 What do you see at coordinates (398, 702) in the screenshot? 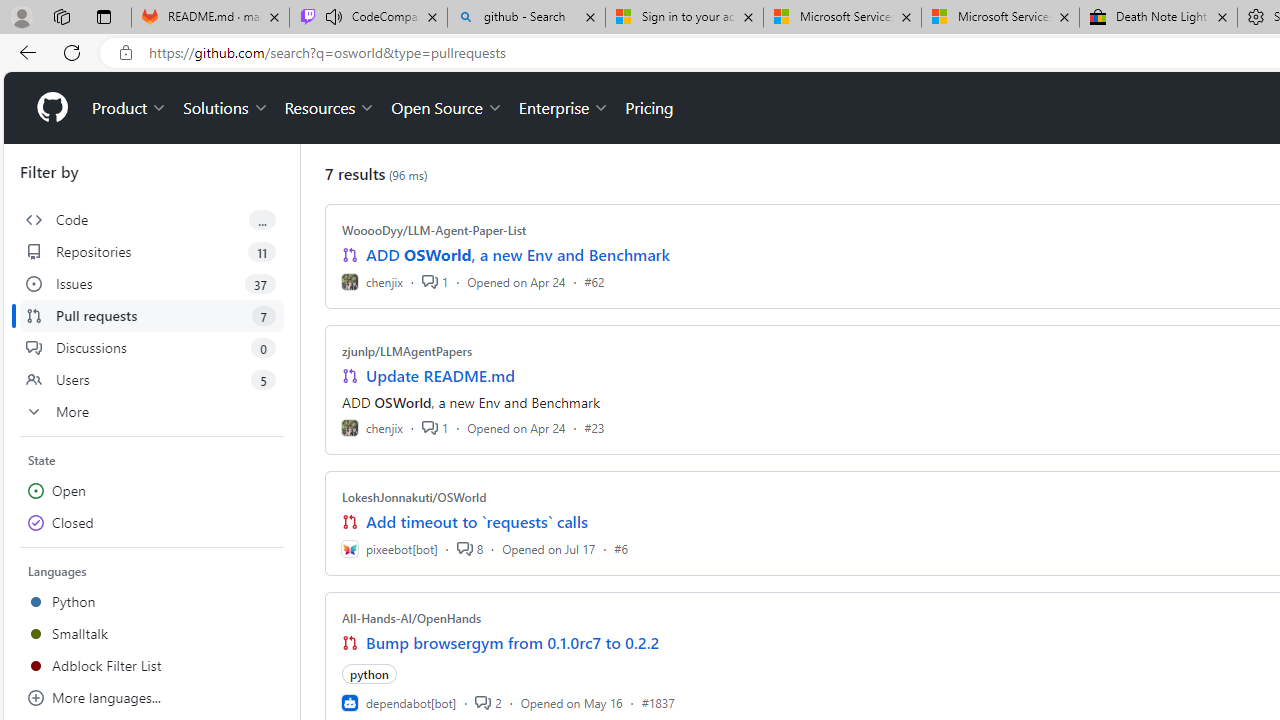
I see `dependabot[bot]` at bounding box center [398, 702].